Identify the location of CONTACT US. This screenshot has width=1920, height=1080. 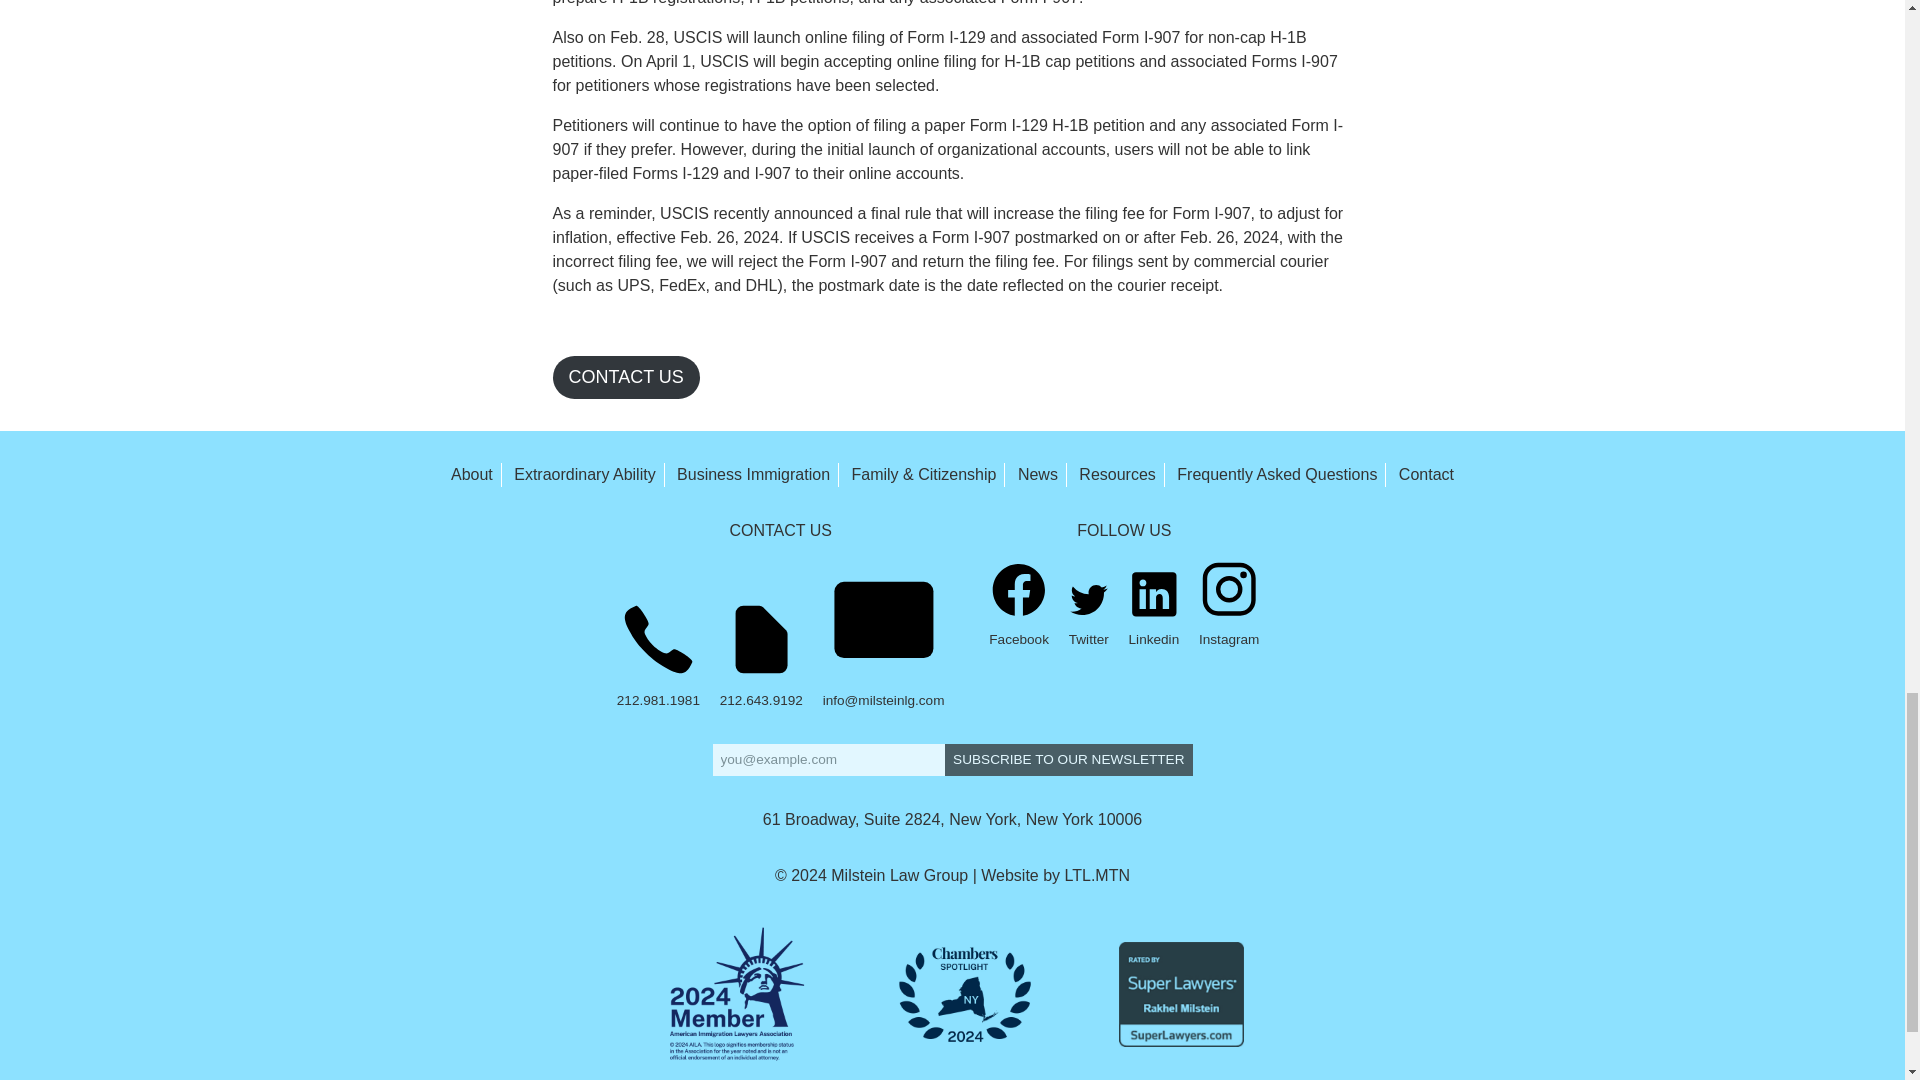
(625, 377).